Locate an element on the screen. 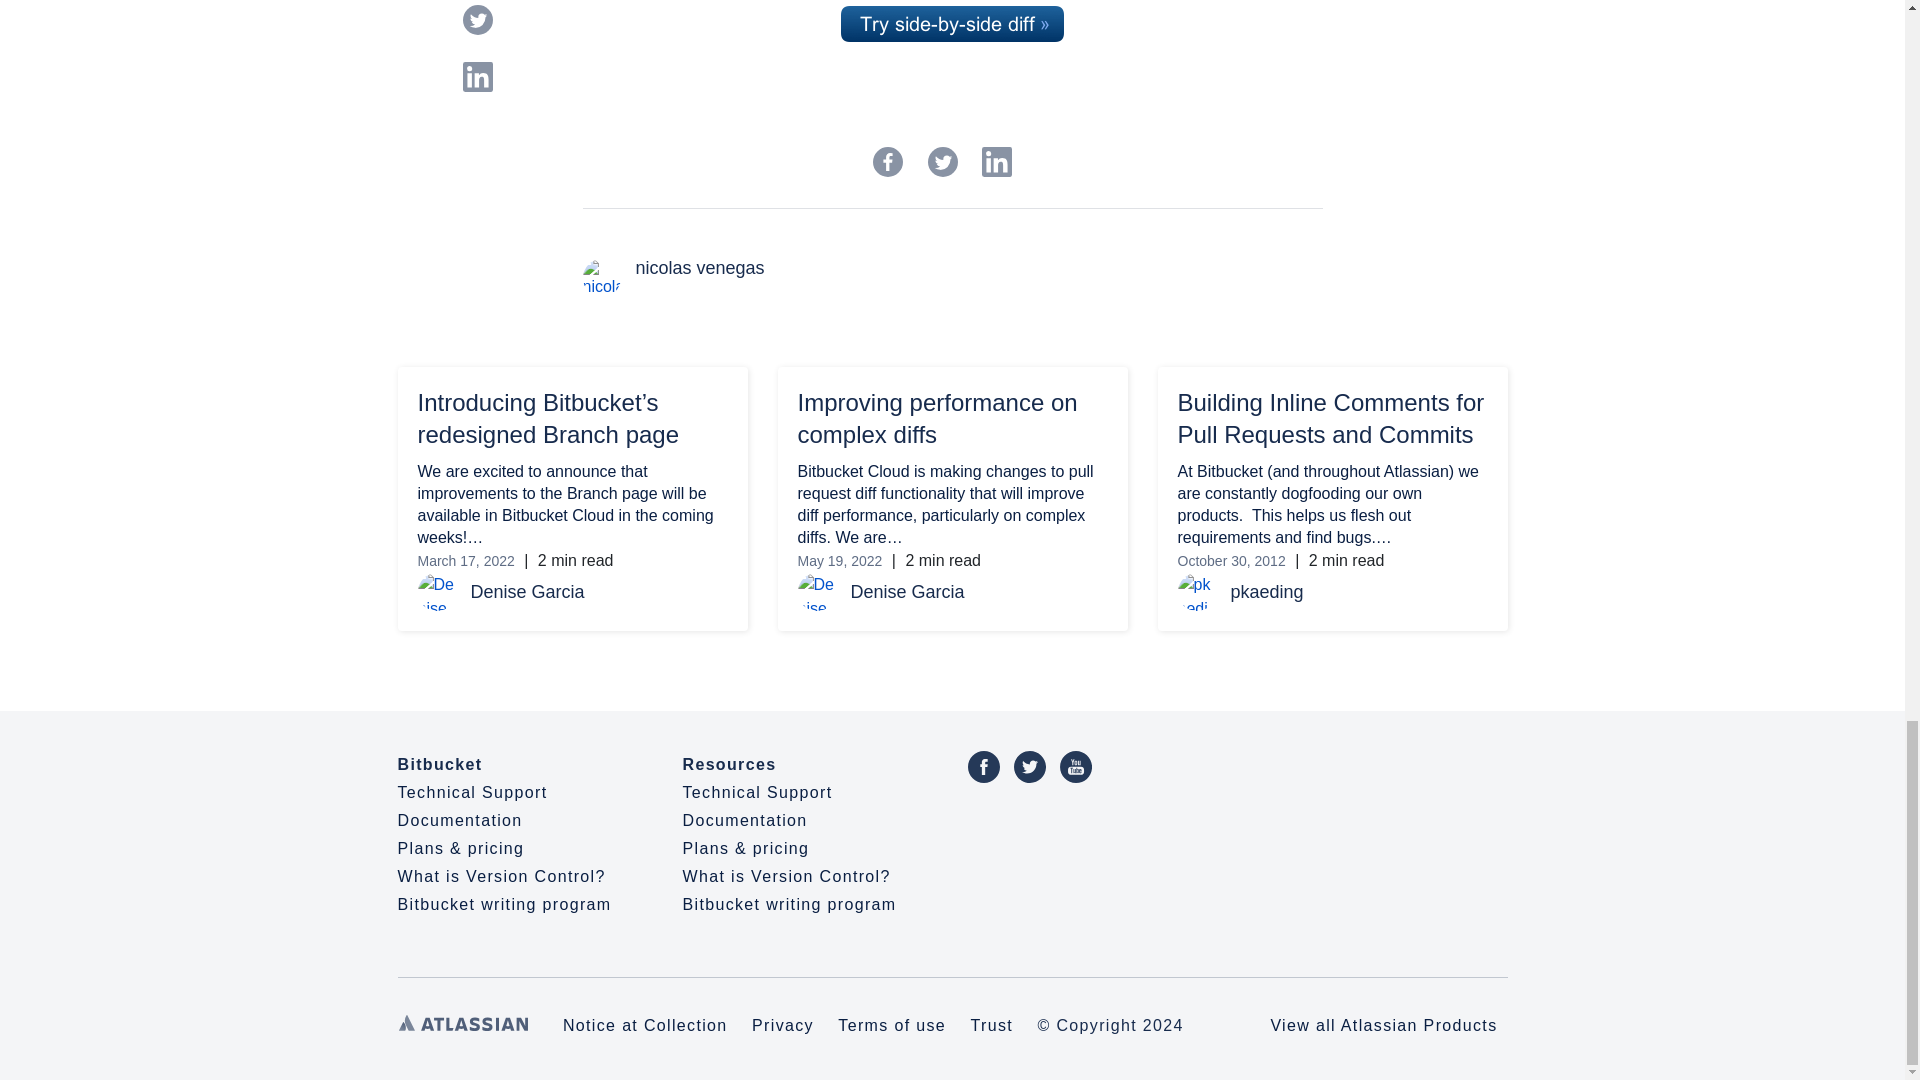 This screenshot has width=1920, height=1080. Bitbucket writing program is located at coordinates (788, 904).